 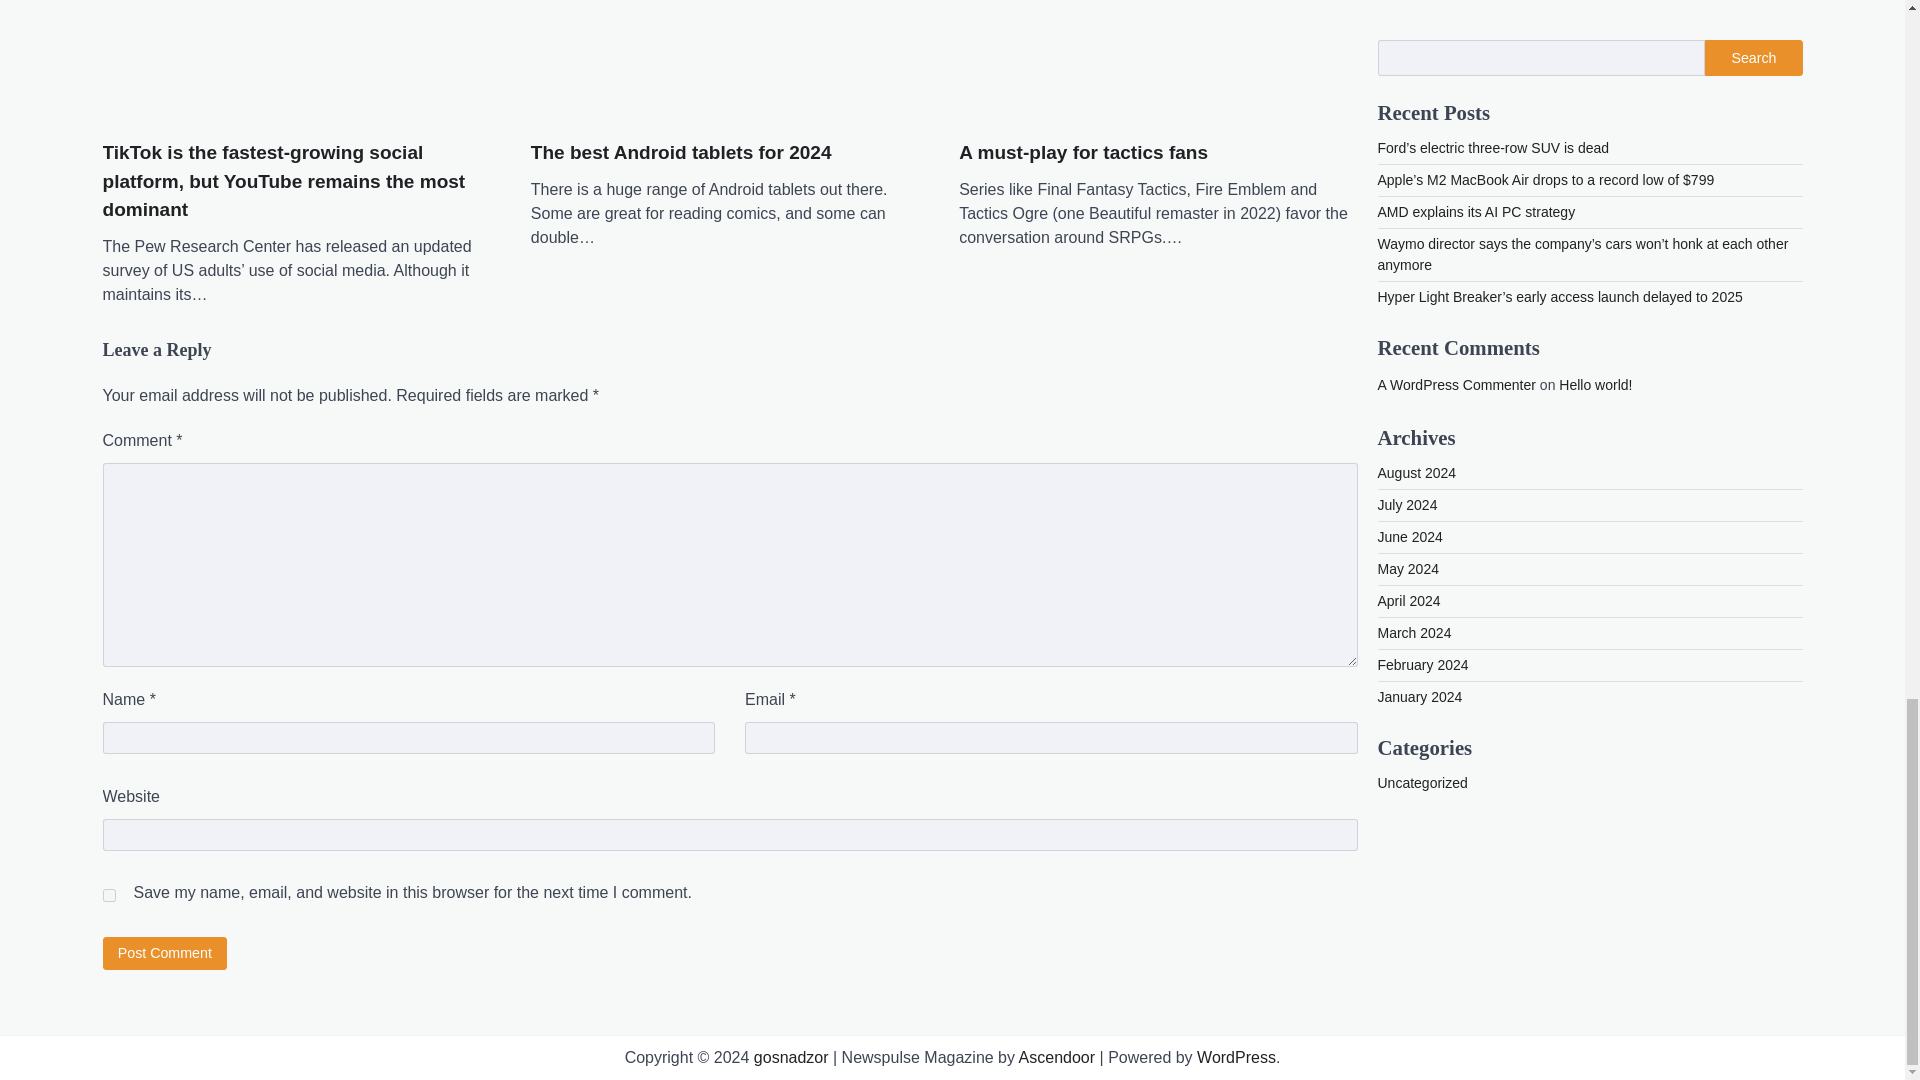 What do you see at coordinates (164, 953) in the screenshot?
I see `Post Comment` at bounding box center [164, 953].